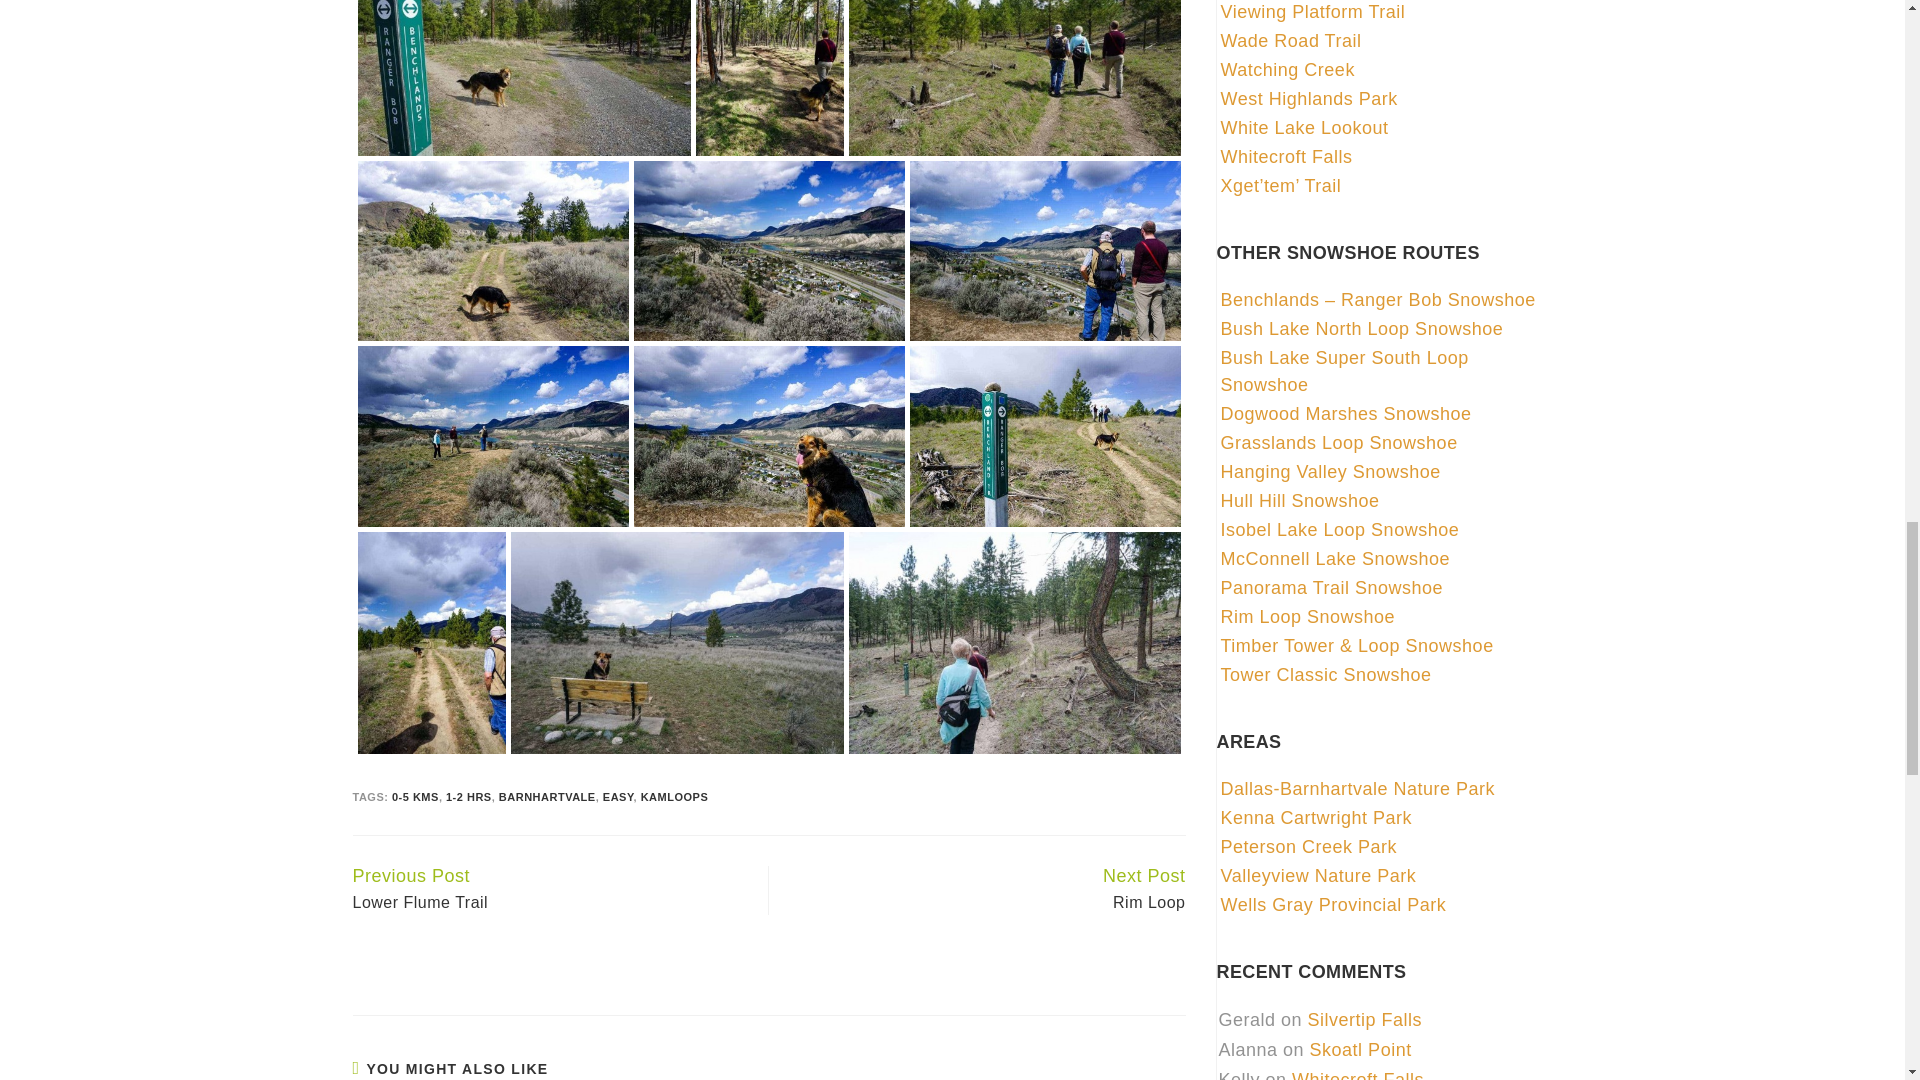 Image resolution: width=1920 pixels, height=1080 pixels. What do you see at coordinates (770, 78) in the screenshot?
I see `DSC00530-2` at bounding box center [770, 78].